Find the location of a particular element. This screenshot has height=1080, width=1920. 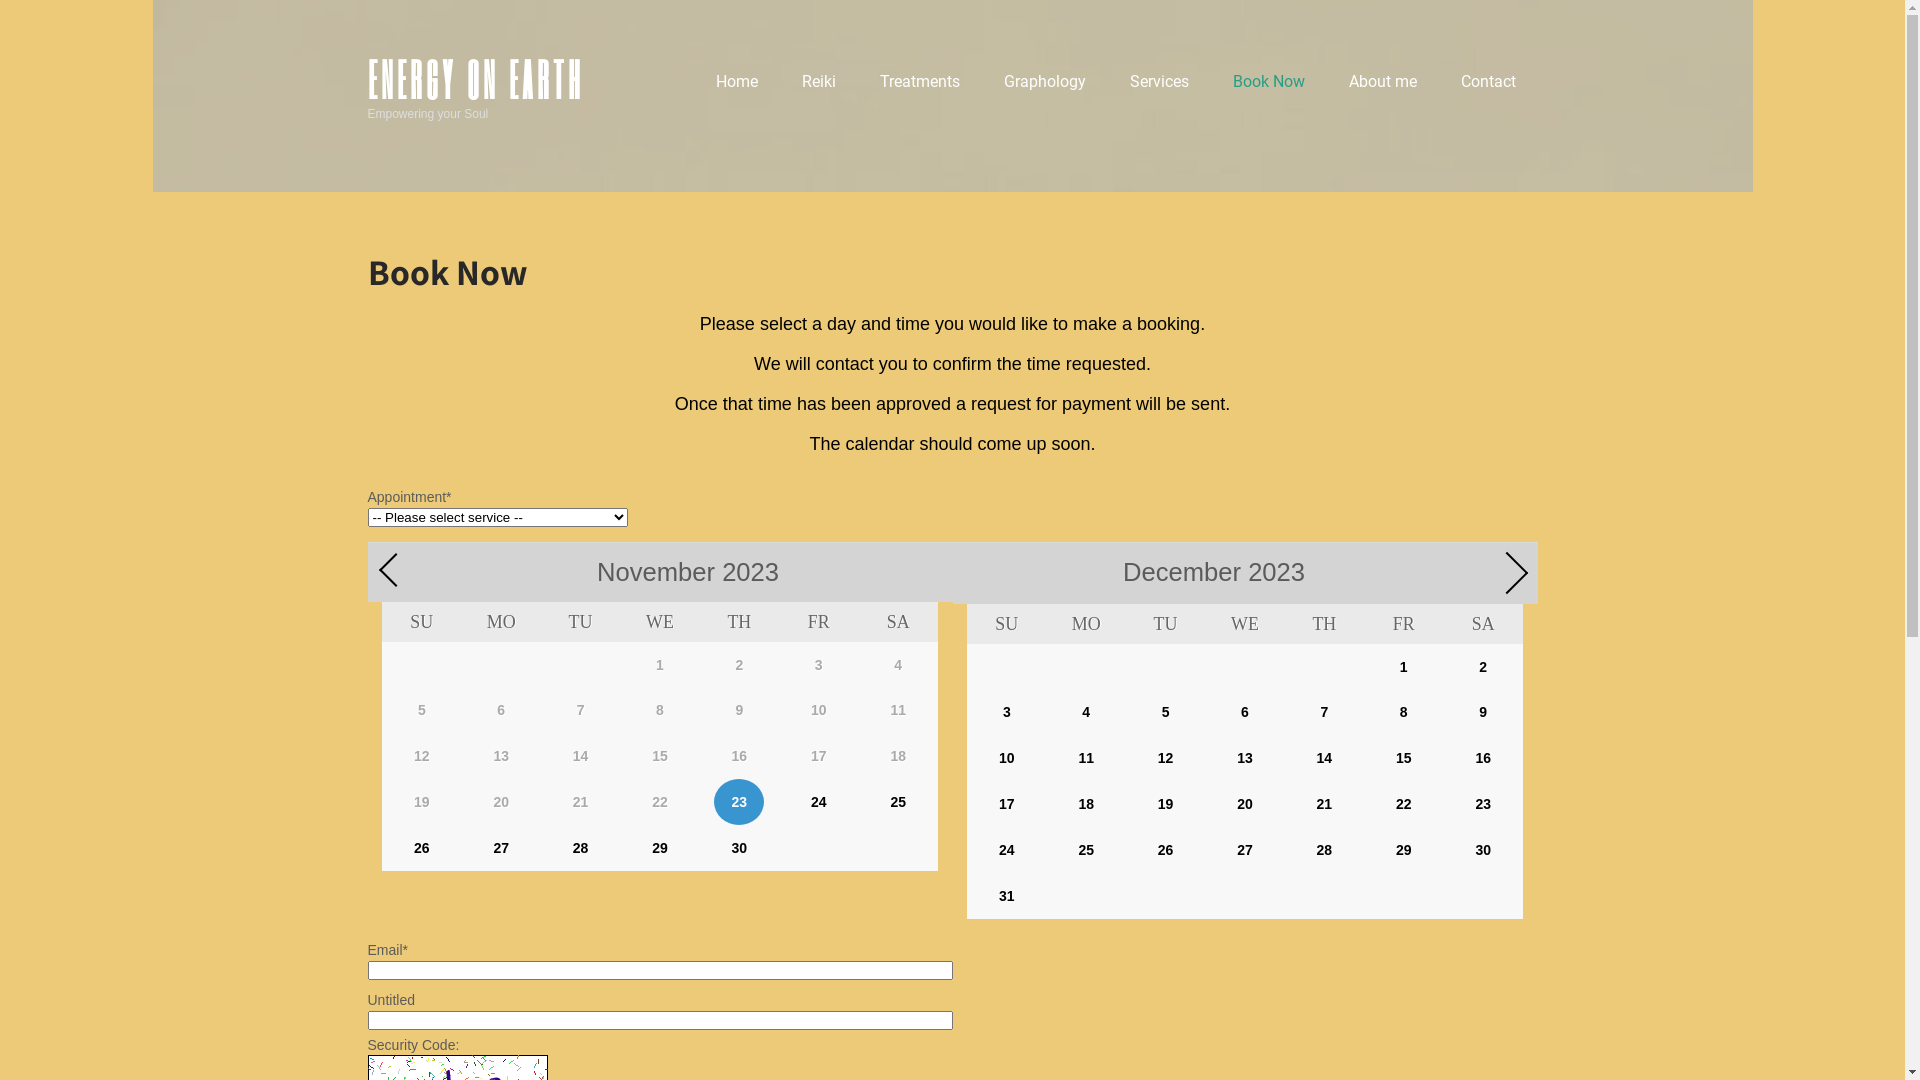

10 is located at coordinates (1007, 758).